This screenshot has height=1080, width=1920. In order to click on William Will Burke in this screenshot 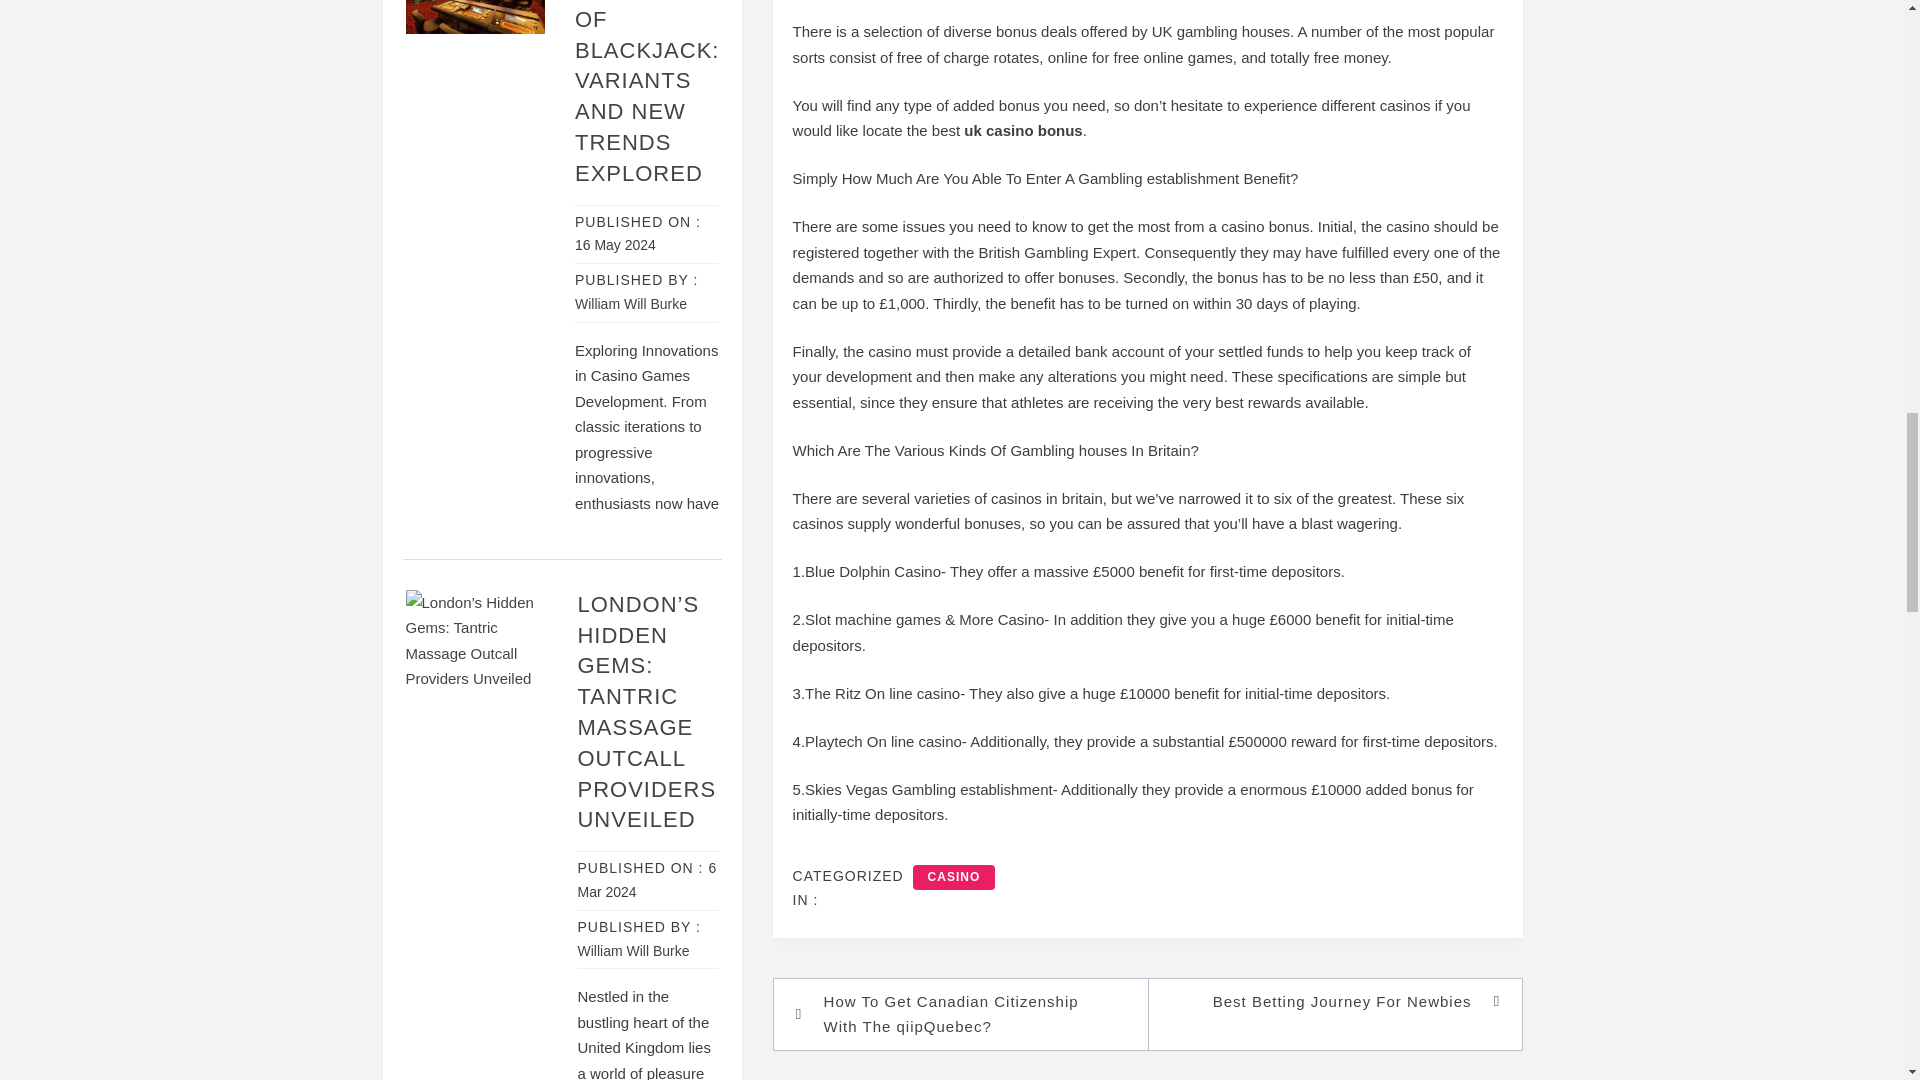, I will do `click(633, 950)`.